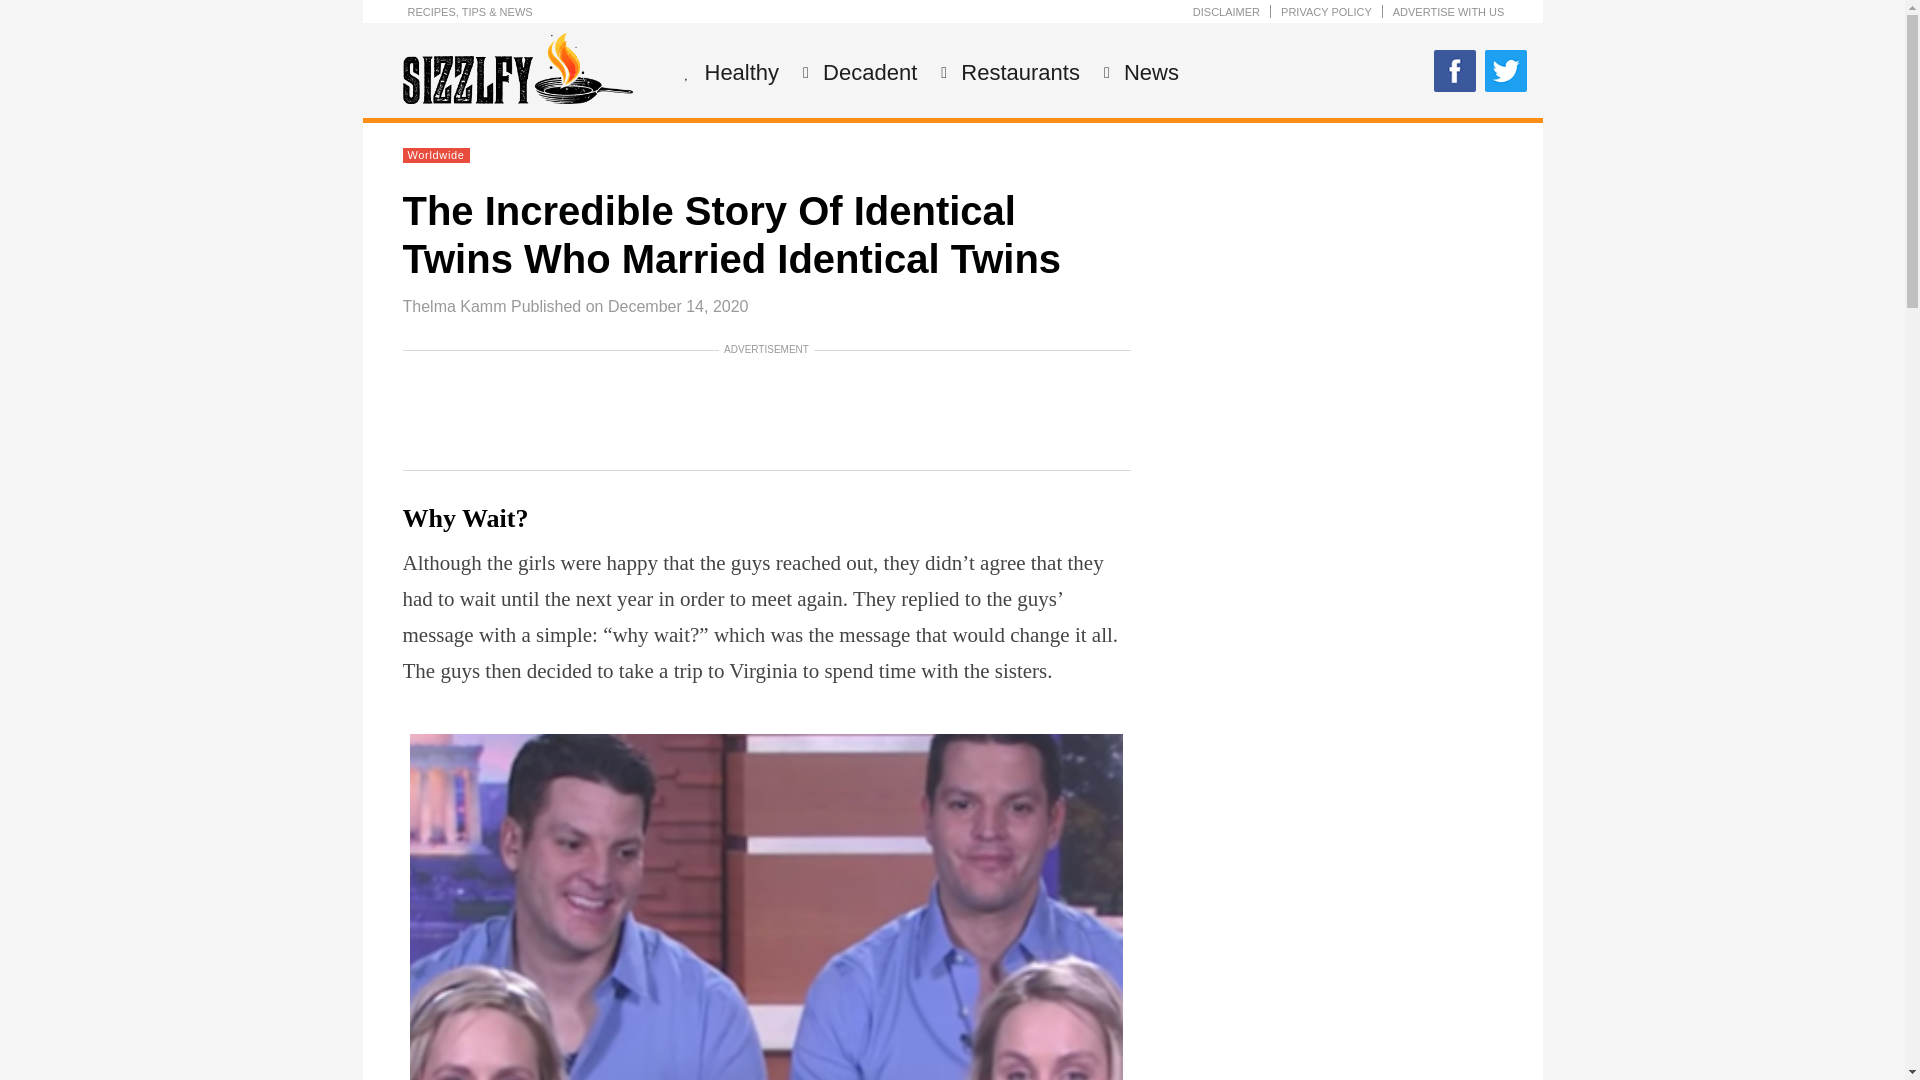 Image resolution: width=1920 pixels, height=1080 pixels. I want to click on Restaurants, so click(1018, 72).